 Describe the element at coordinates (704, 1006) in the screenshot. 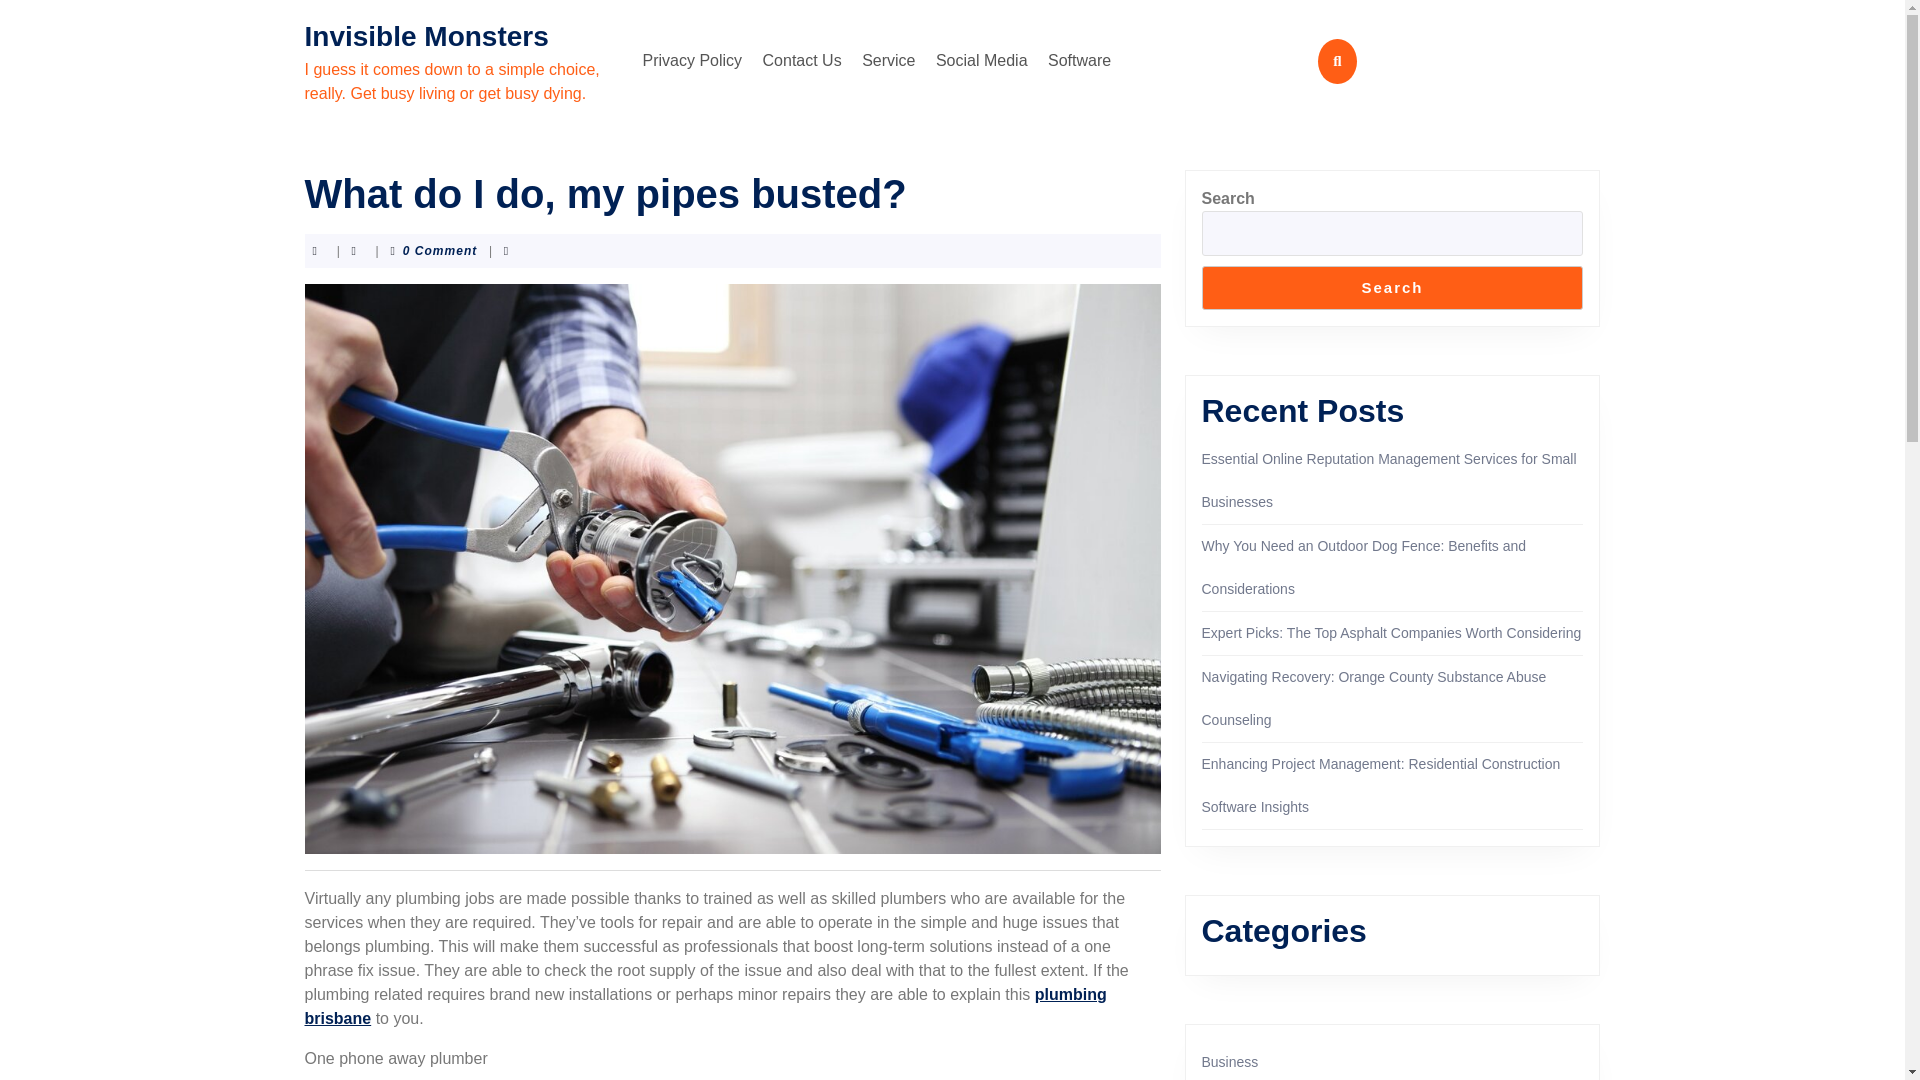

I see `plumbing brisbane` at that location.